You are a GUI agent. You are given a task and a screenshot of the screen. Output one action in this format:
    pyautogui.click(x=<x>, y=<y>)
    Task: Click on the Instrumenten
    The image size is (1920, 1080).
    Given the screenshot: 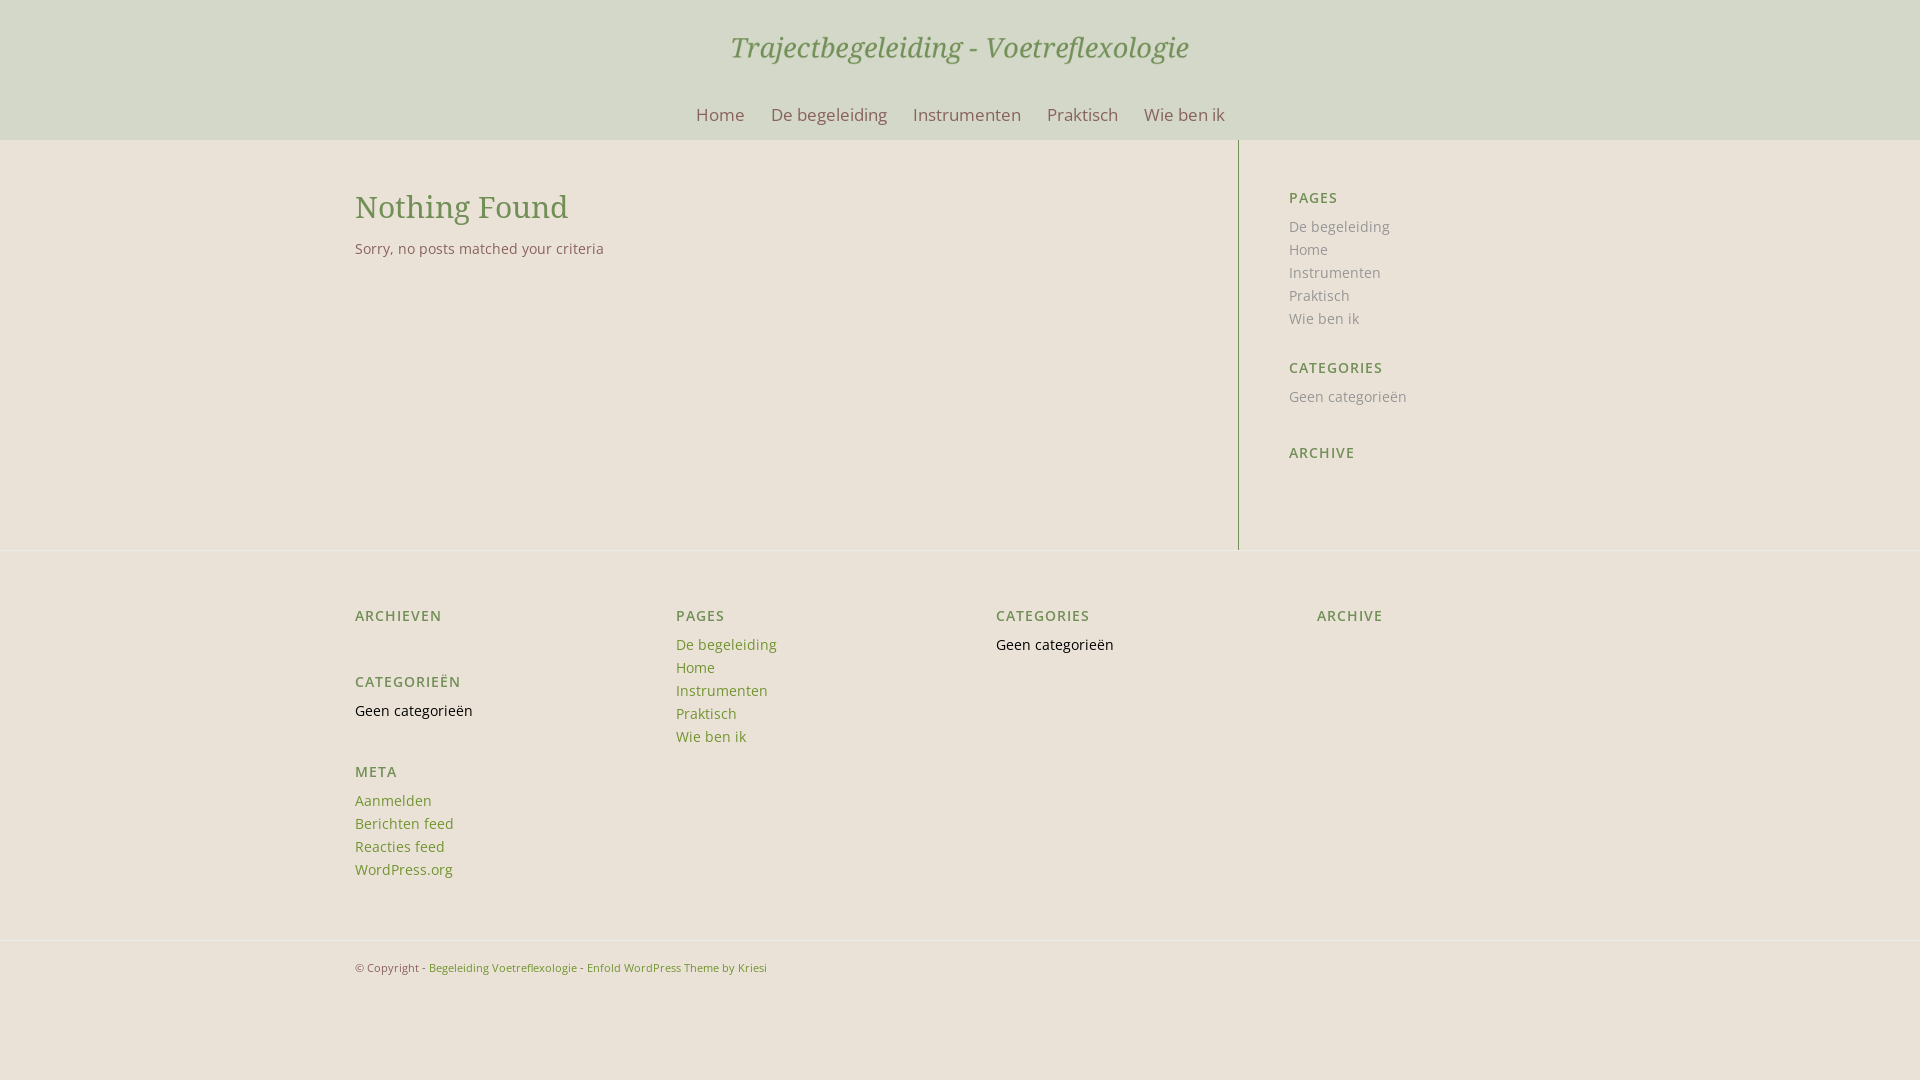 What is the action you would take?
    pyautogui.click(x=722, y=690)
    